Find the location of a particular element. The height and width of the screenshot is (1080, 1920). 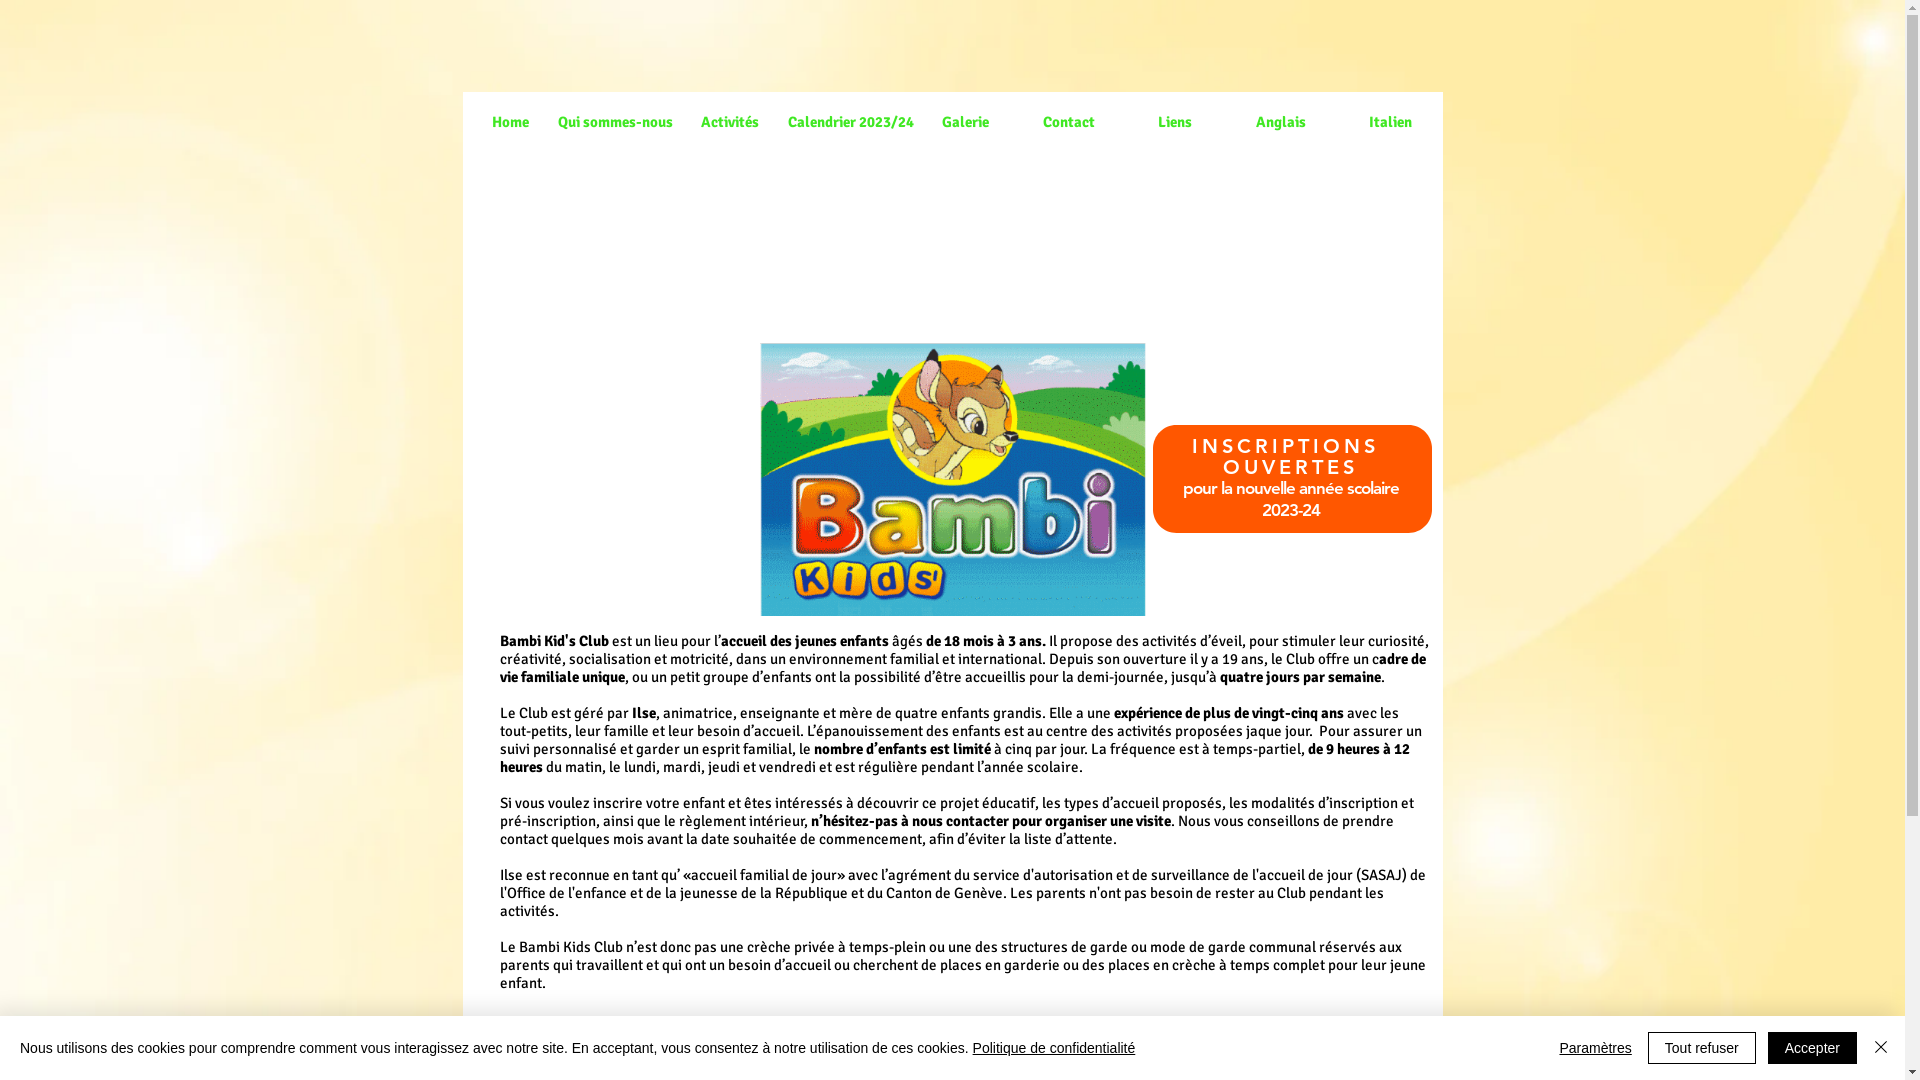

Calendrier 2023/24 is located at coordinates (851, 122).